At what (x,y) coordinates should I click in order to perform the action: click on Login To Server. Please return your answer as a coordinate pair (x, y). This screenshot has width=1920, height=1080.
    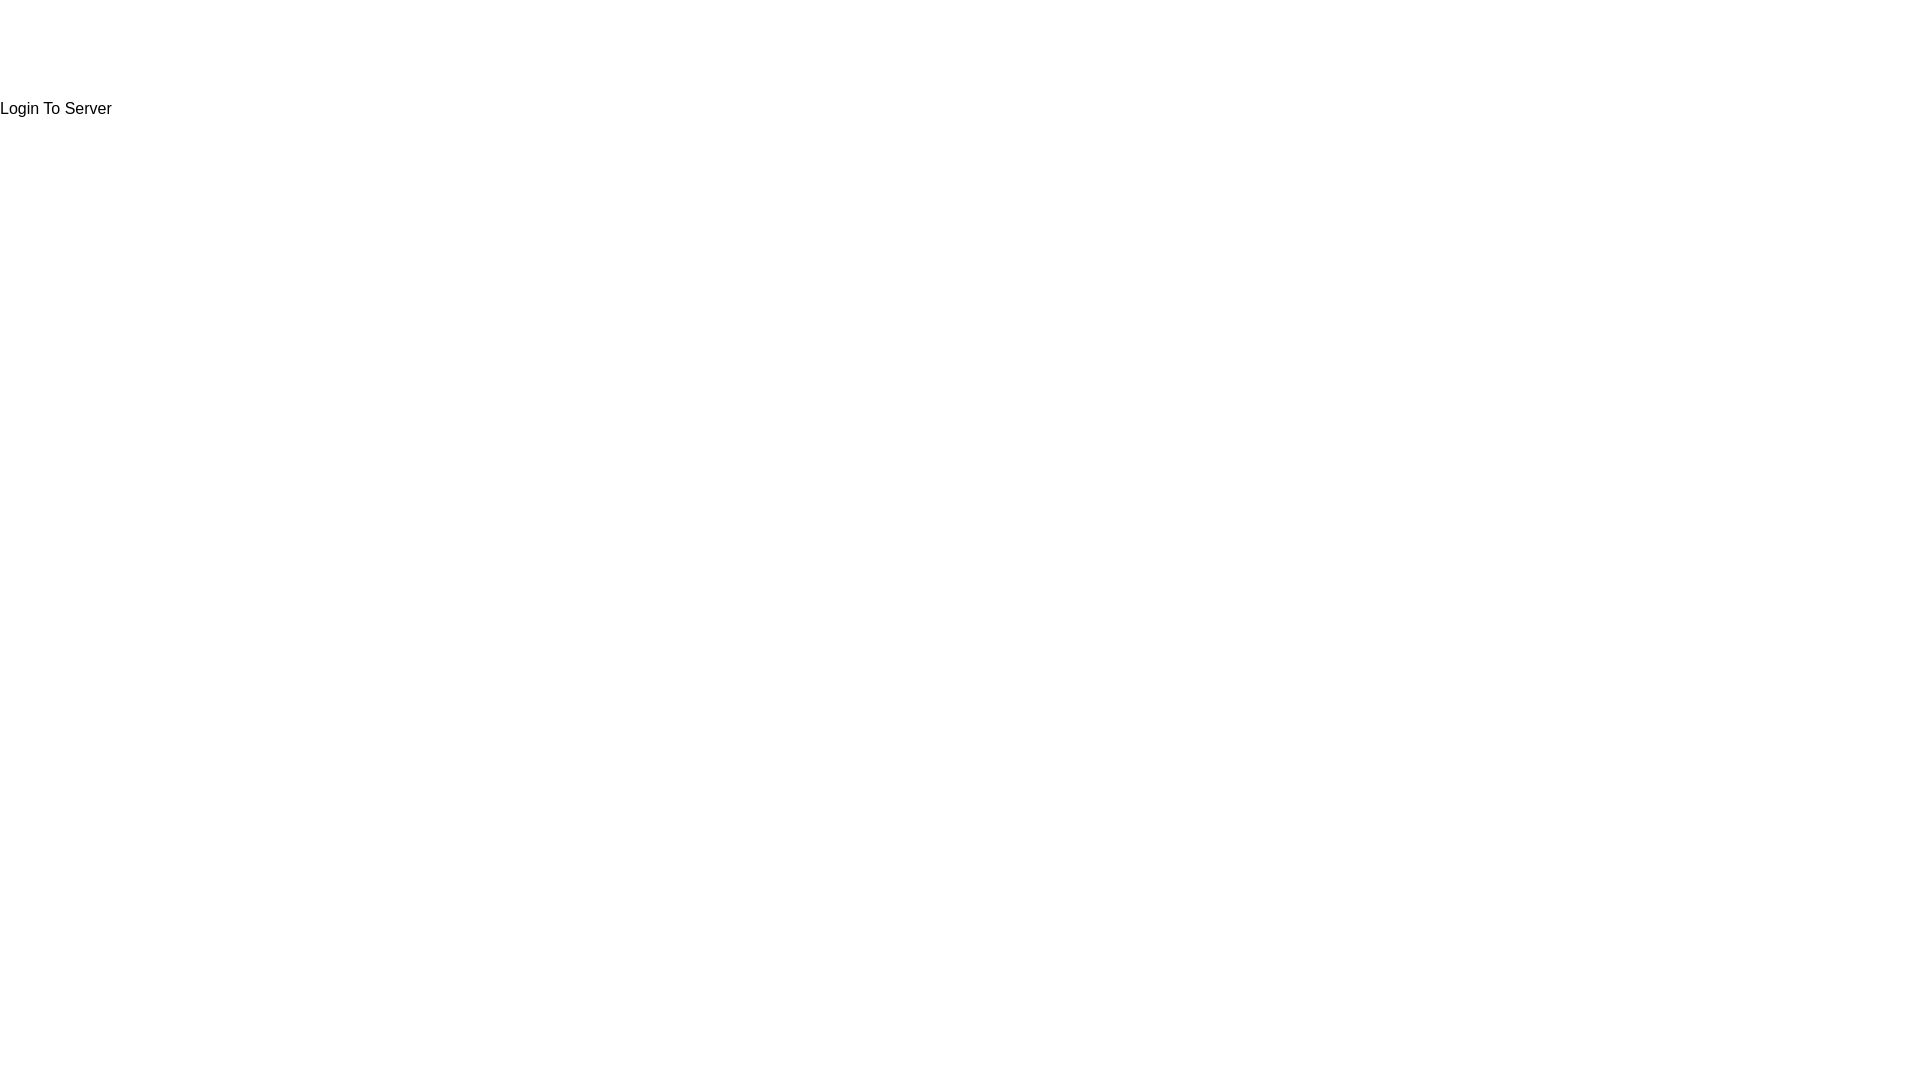
    Looking at the image, I should click on (56, 109).